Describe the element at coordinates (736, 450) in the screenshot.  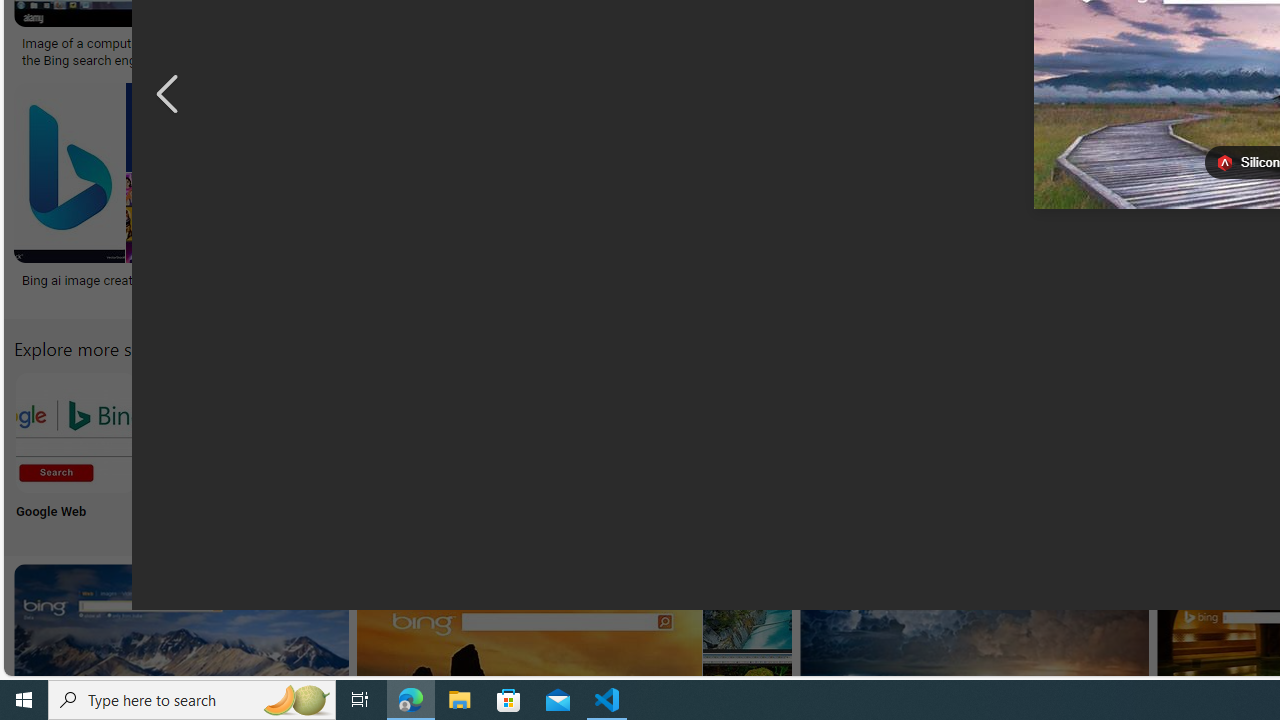
I see `Bing Search App Icon App Icon` at that location.